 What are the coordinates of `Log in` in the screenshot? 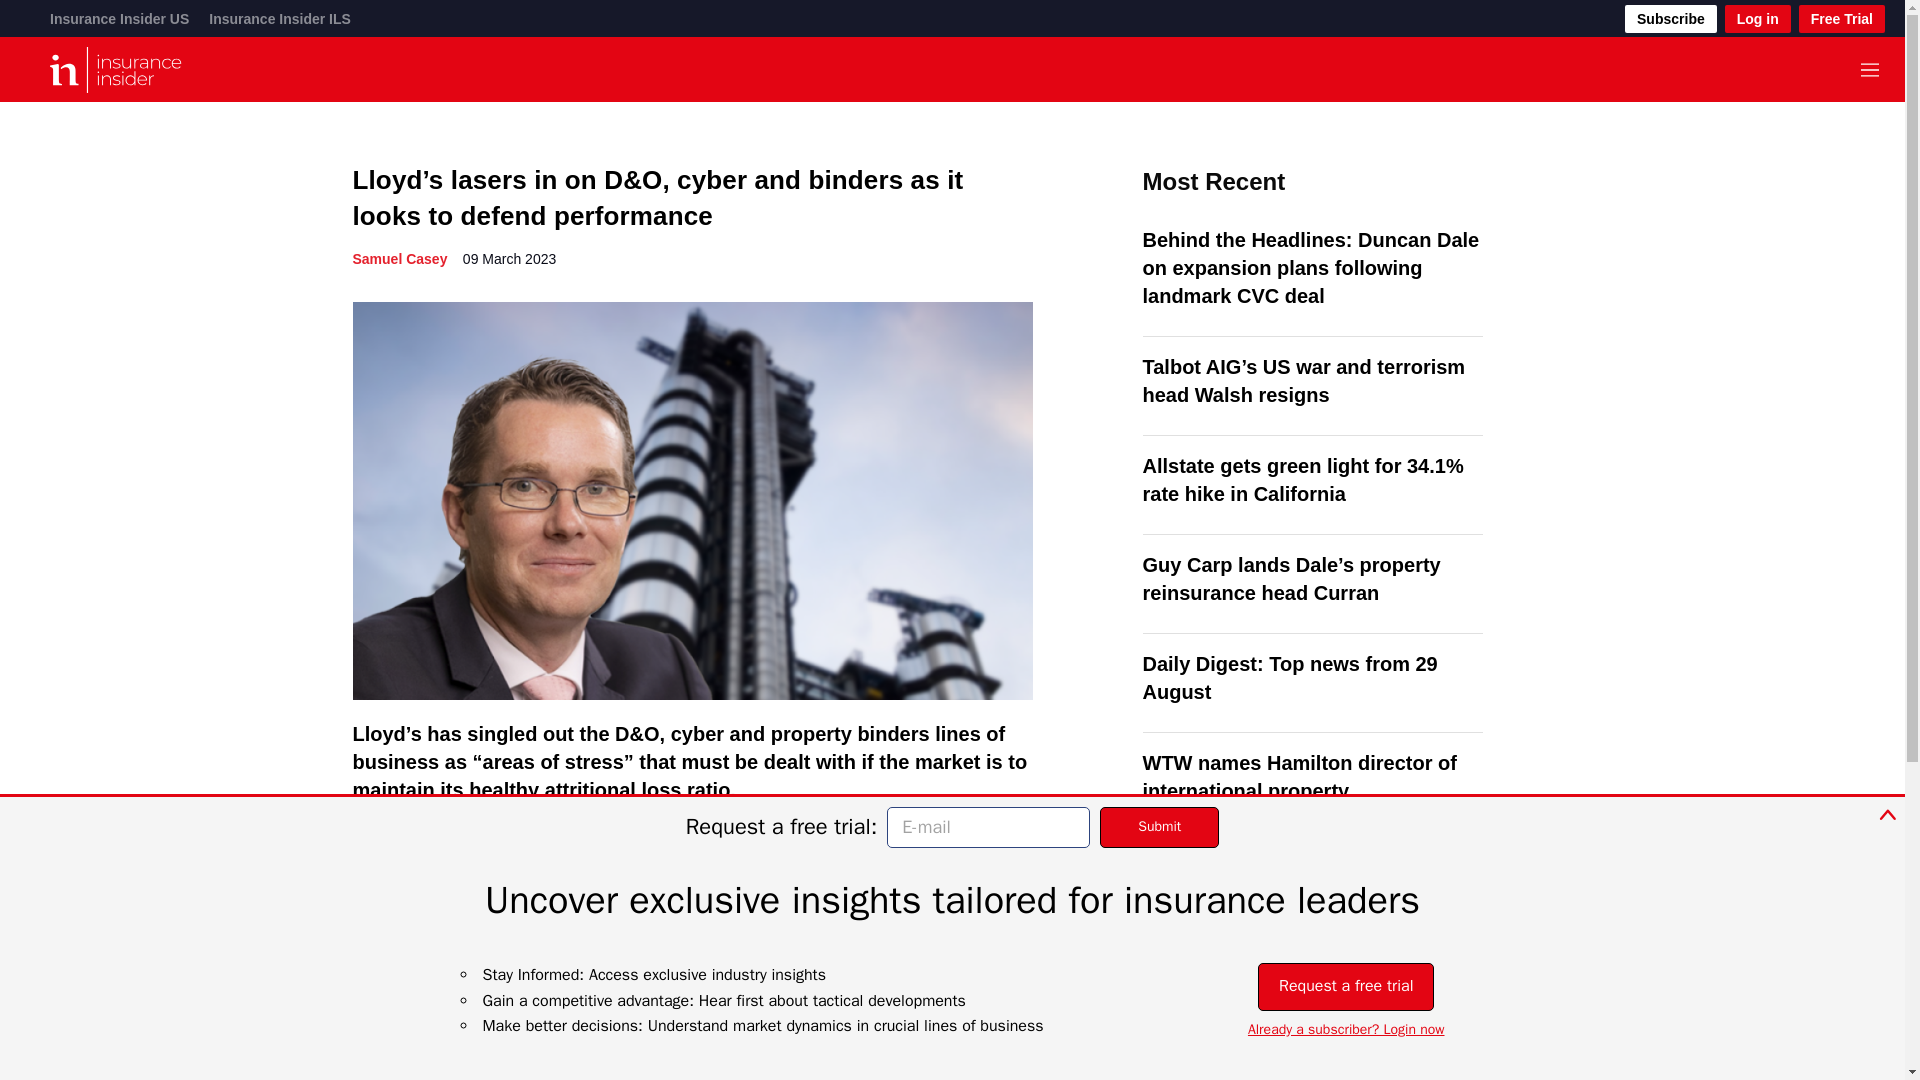 It's located at (1758, 18).